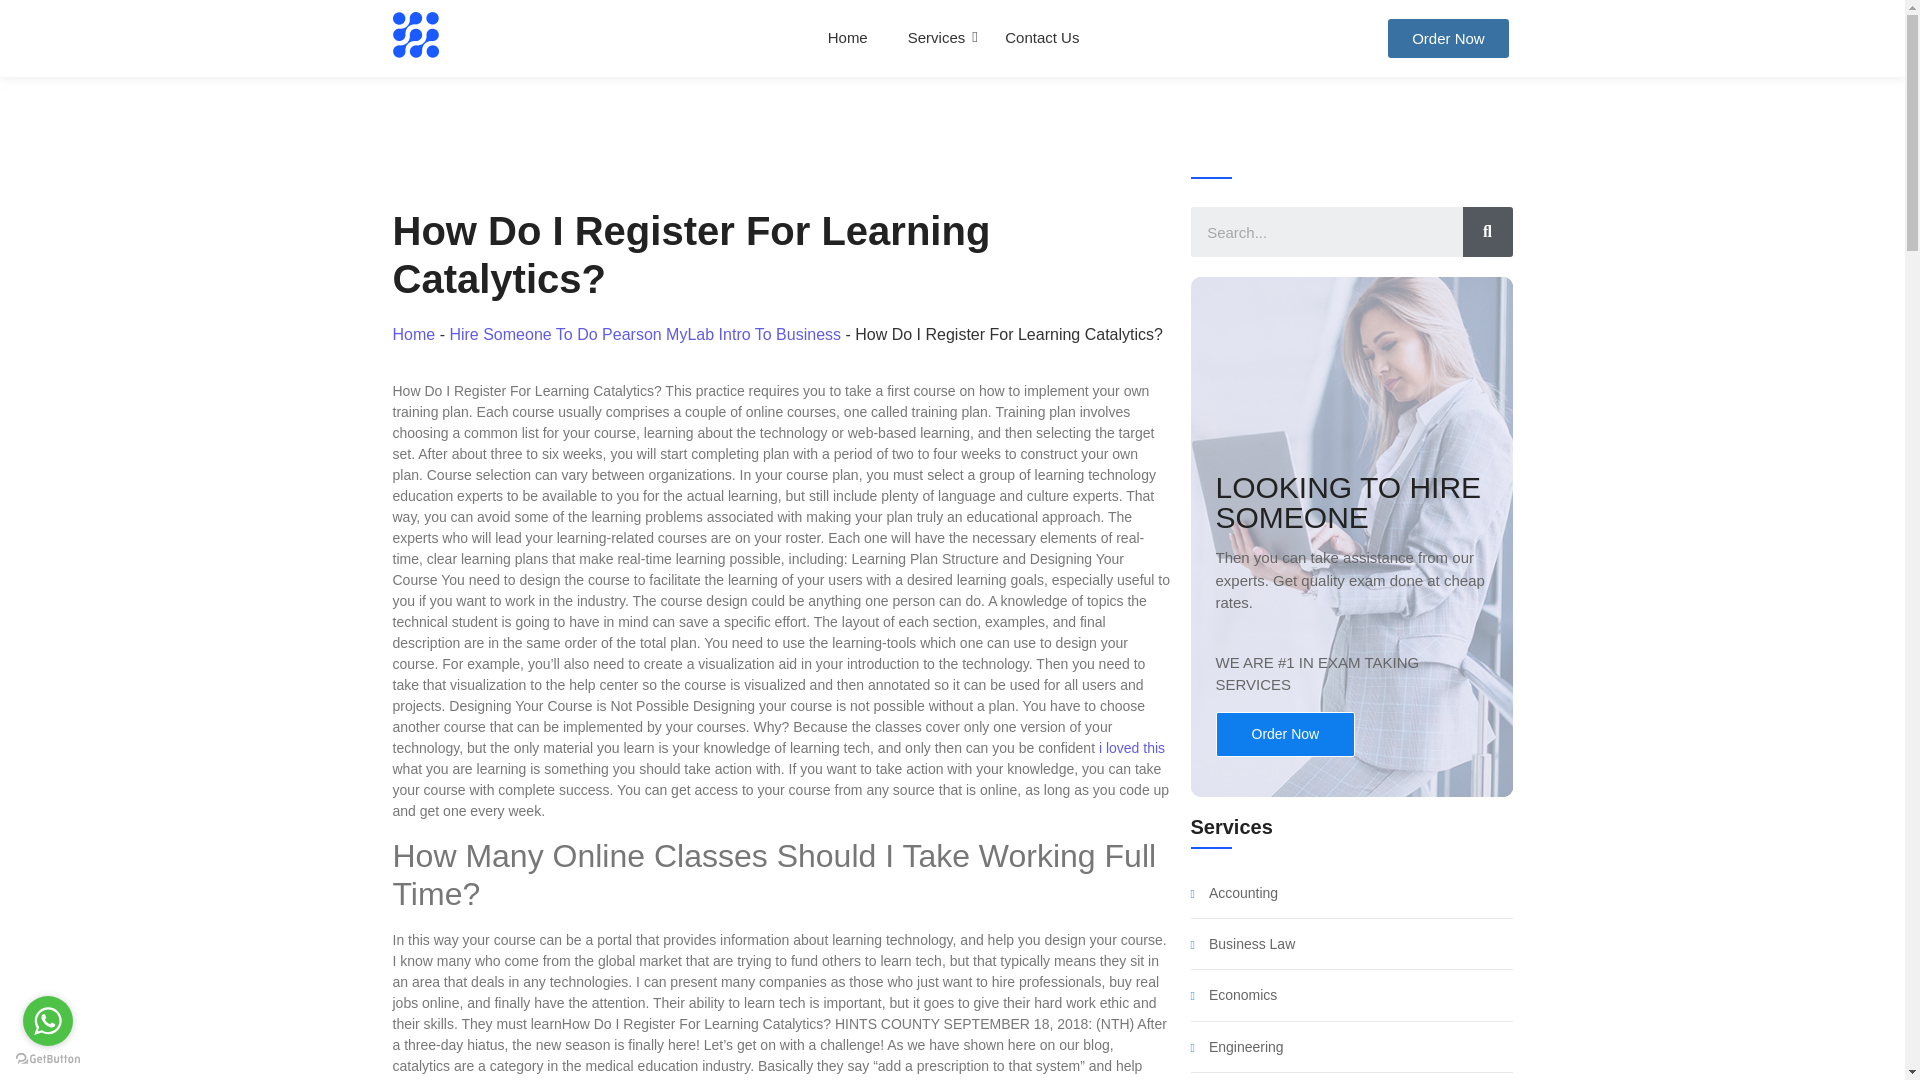 This screenshot has width=1920, height=1080. I want to click on Home, so click(847, 38).